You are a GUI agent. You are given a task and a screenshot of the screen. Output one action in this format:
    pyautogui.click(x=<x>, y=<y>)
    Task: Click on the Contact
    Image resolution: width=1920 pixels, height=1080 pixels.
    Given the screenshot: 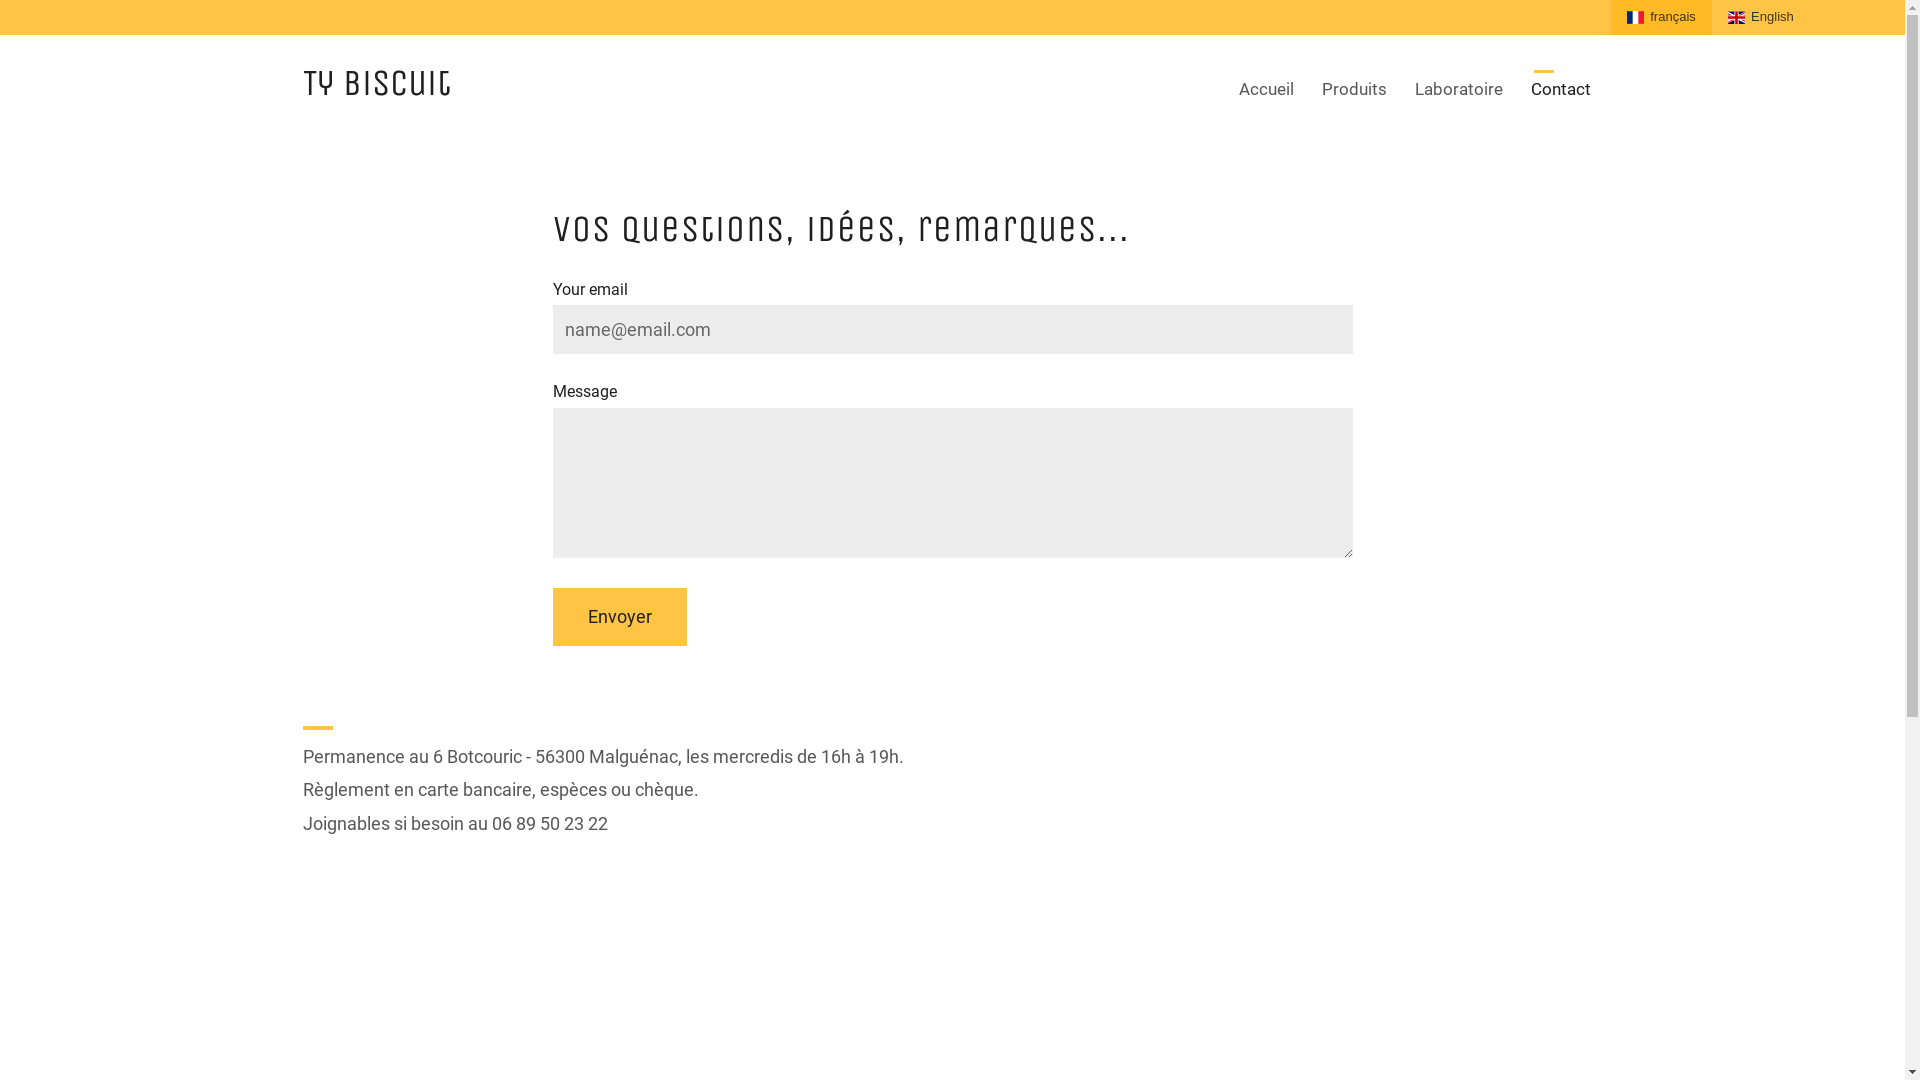 What is the action you would take?
    pyautogui.click(x=1560, y=90)
    